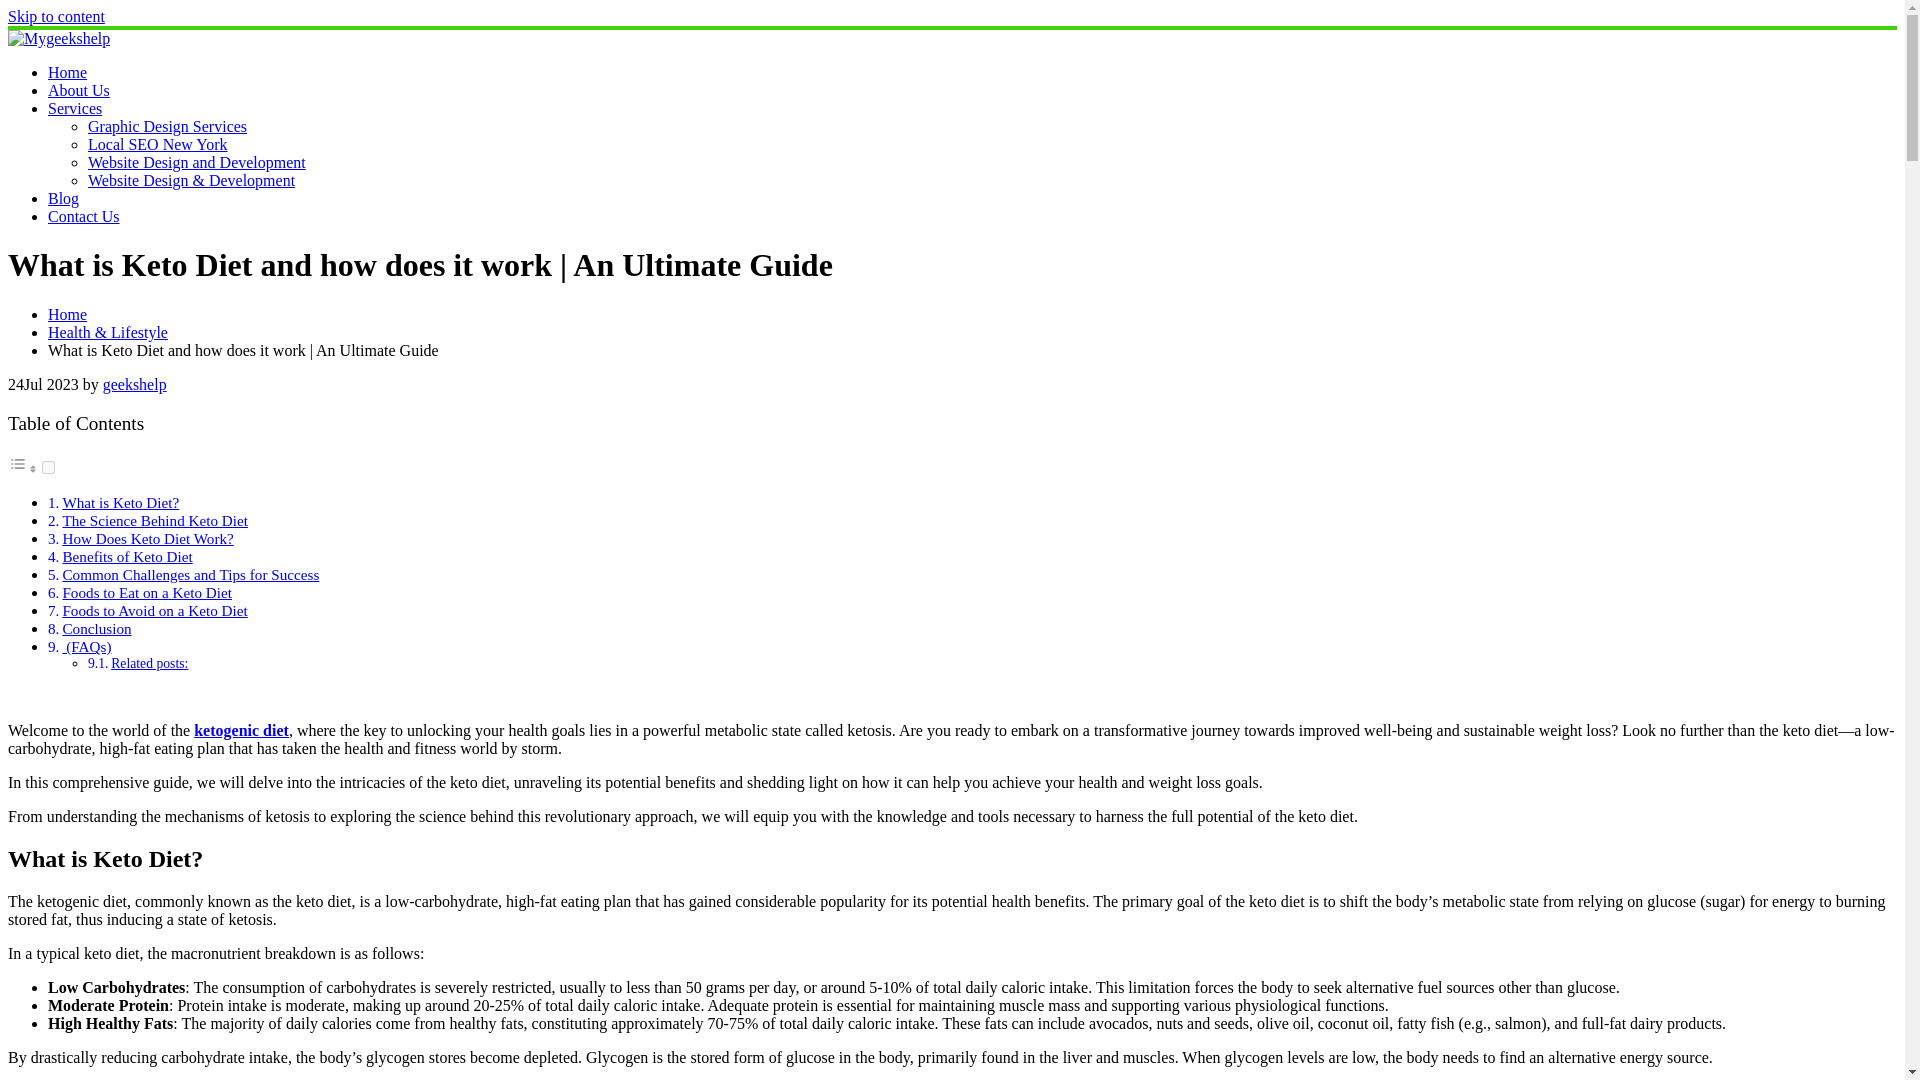  I want to click on Local SEO New York, so click(158, 144).